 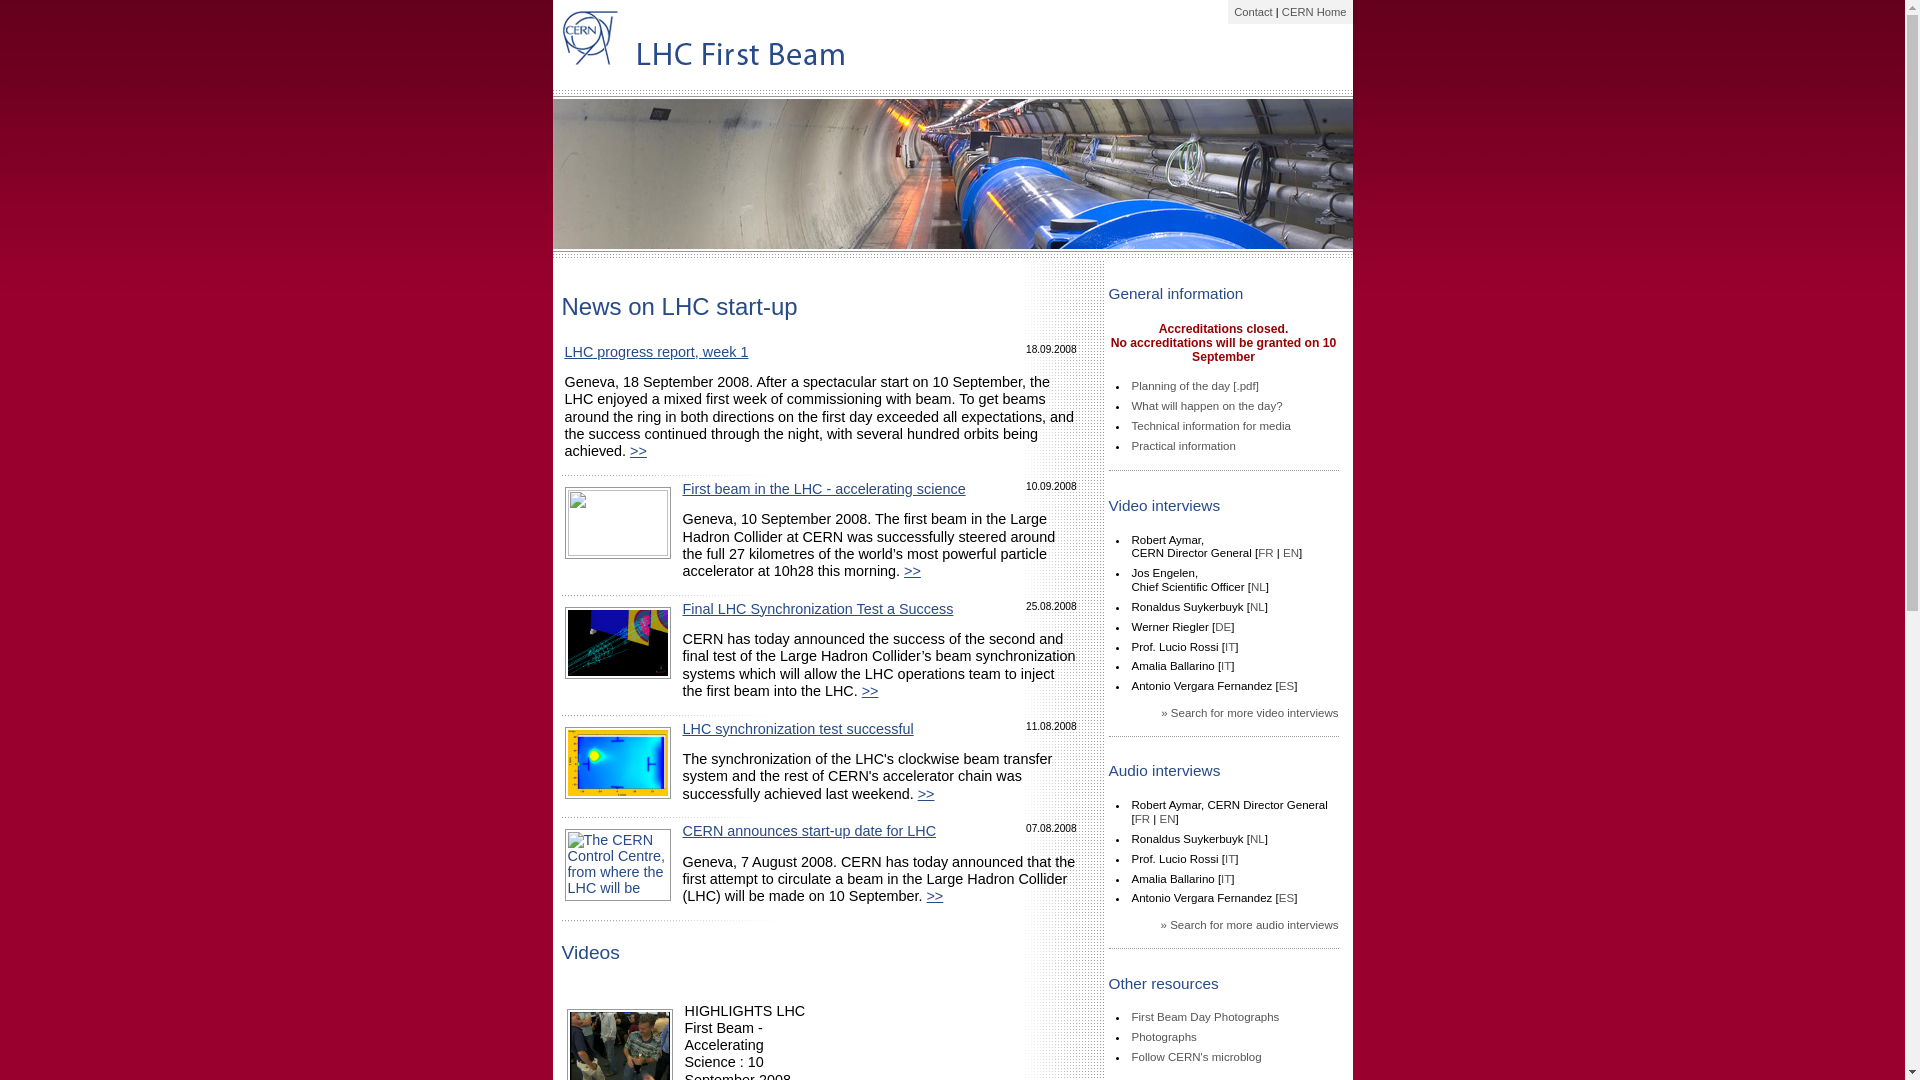 I want to click on Photographs, so click(x=1164, y=1037).